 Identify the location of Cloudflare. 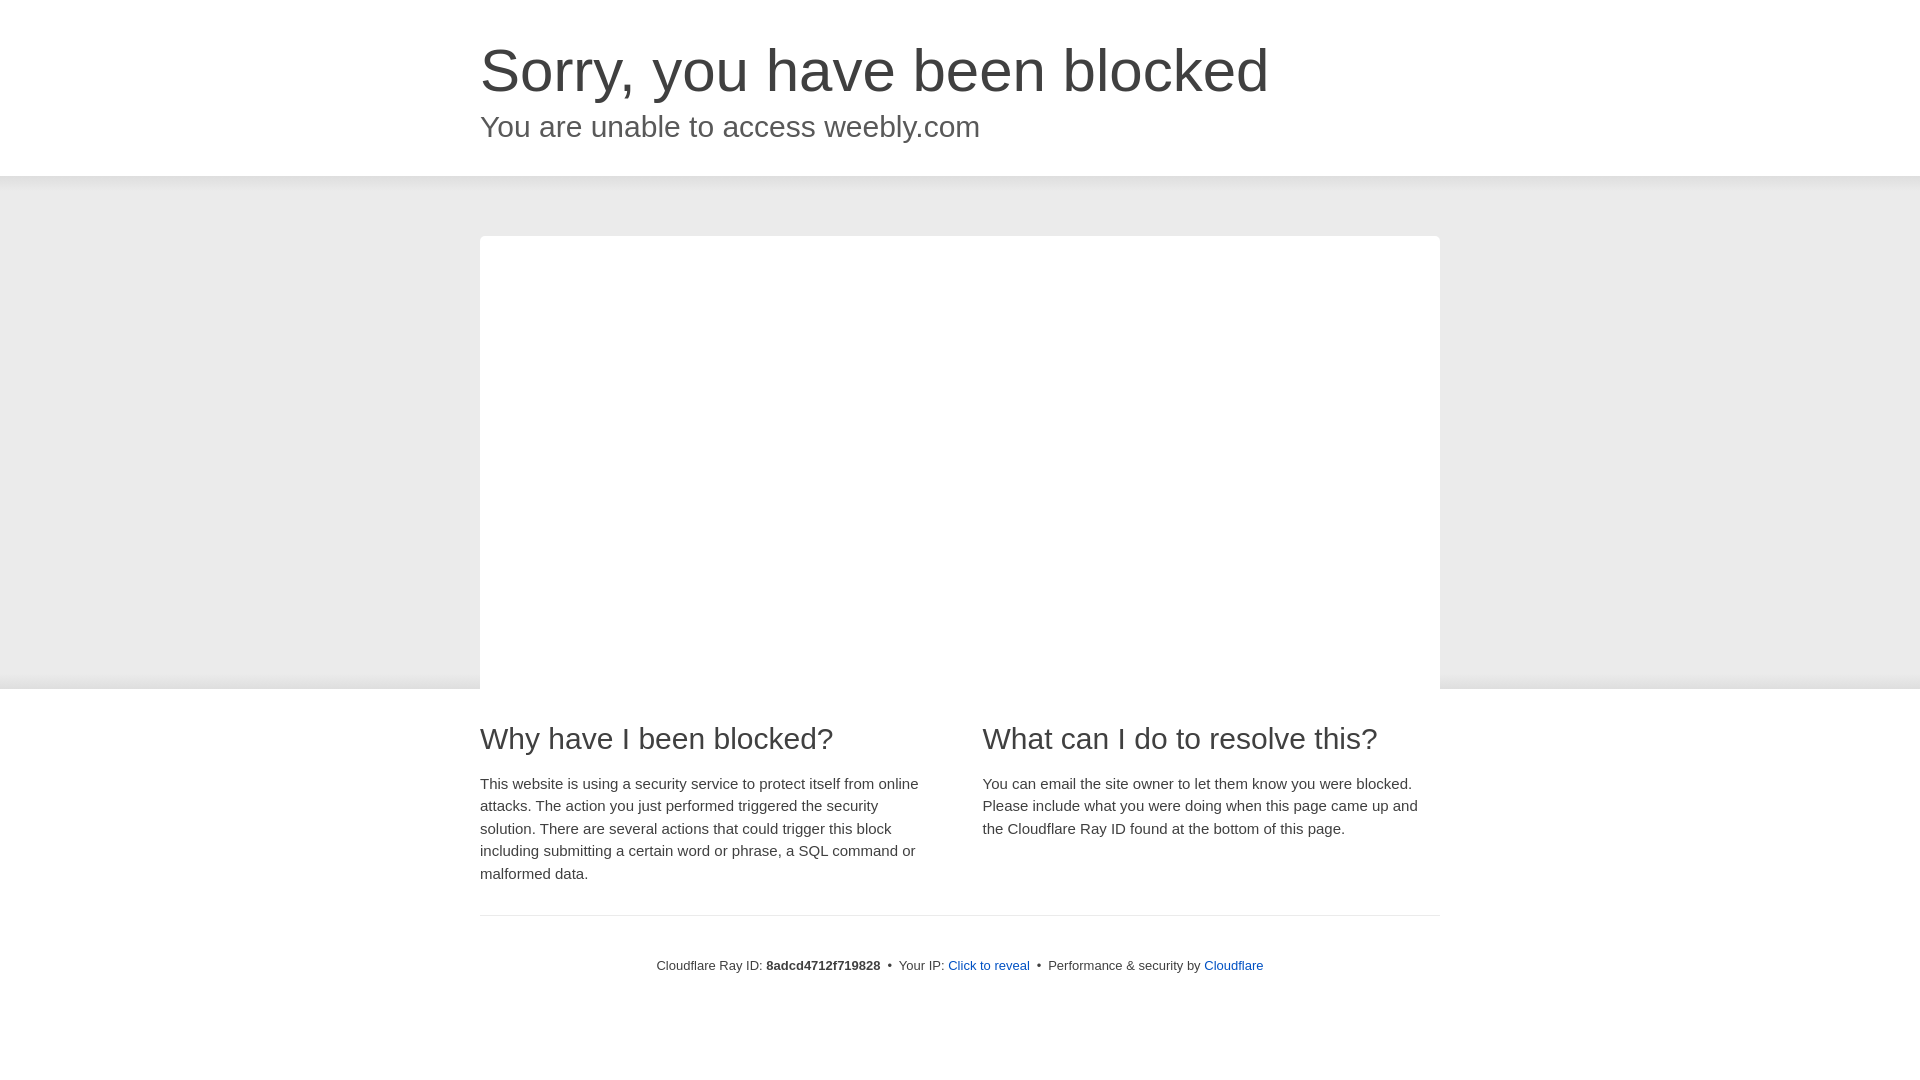
(1233, 965).